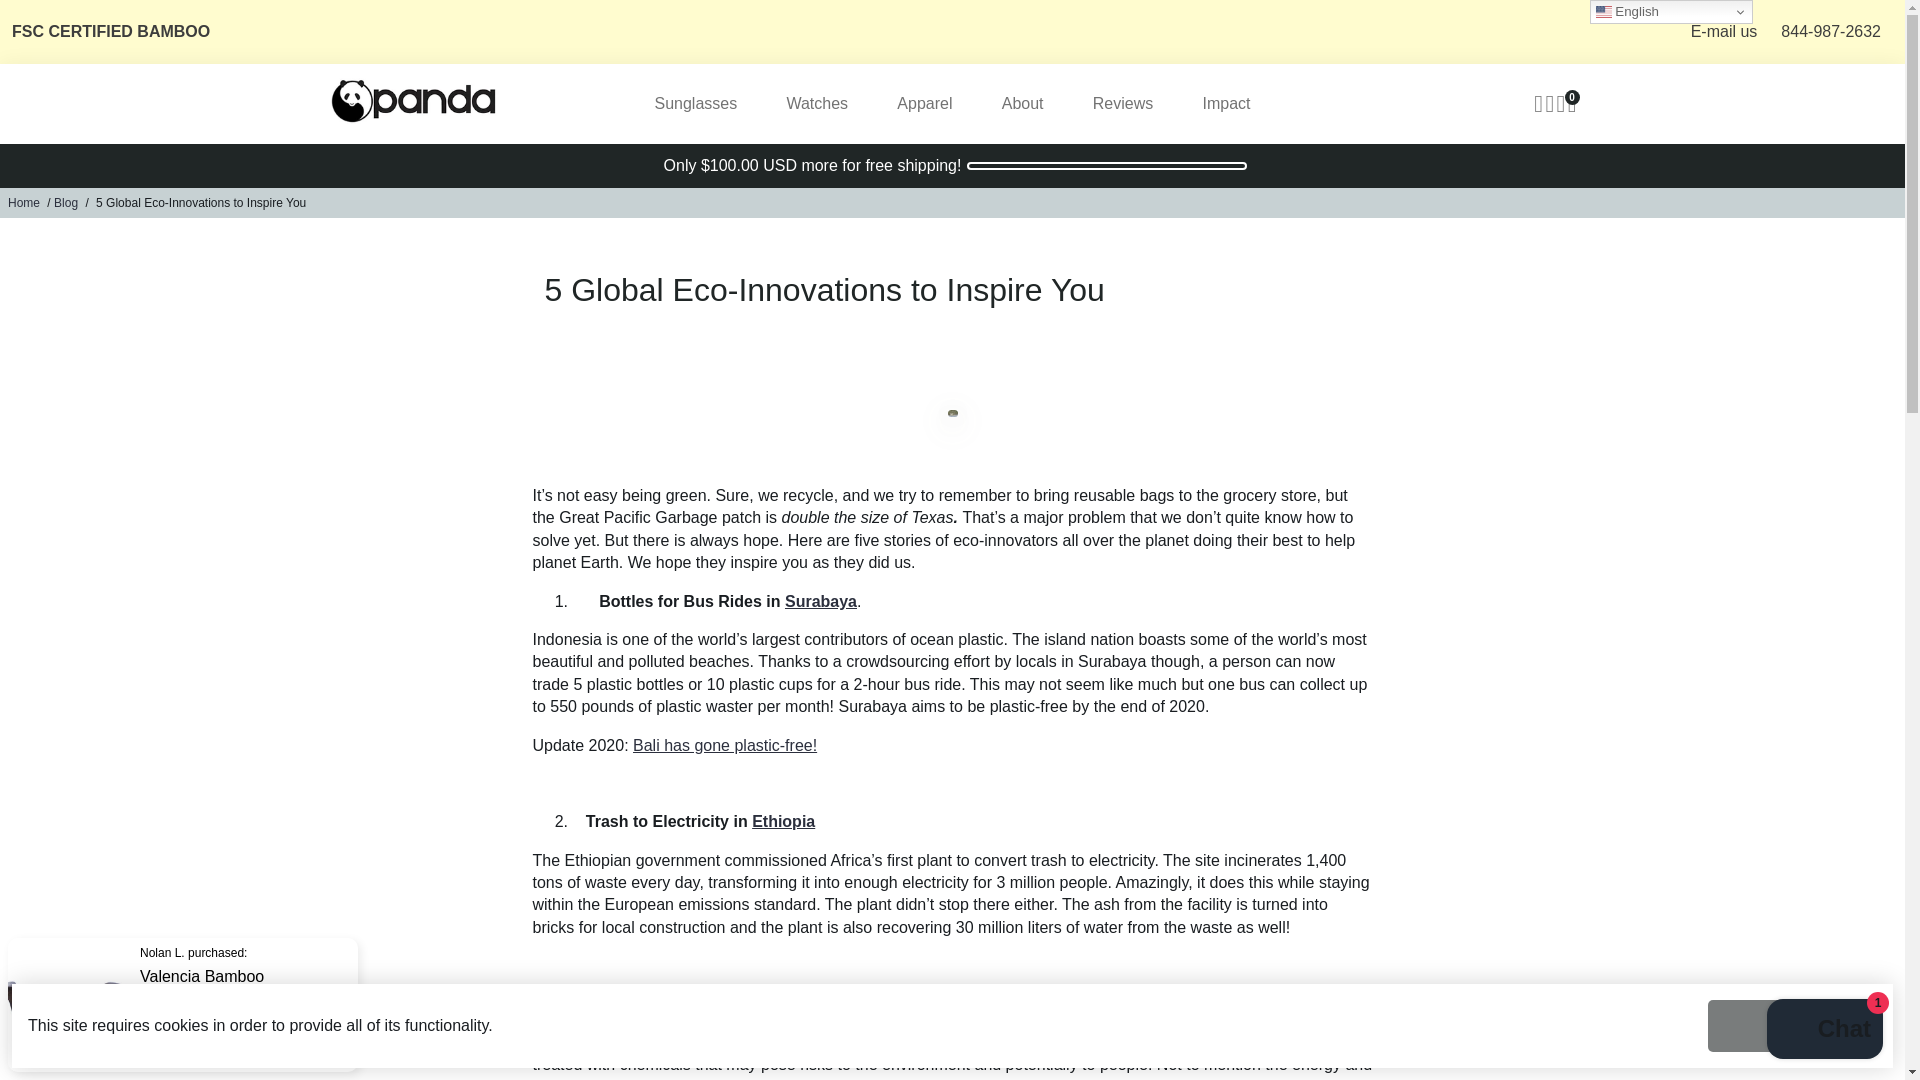  I want to click on bali goes plastic free, so click(725, 744).